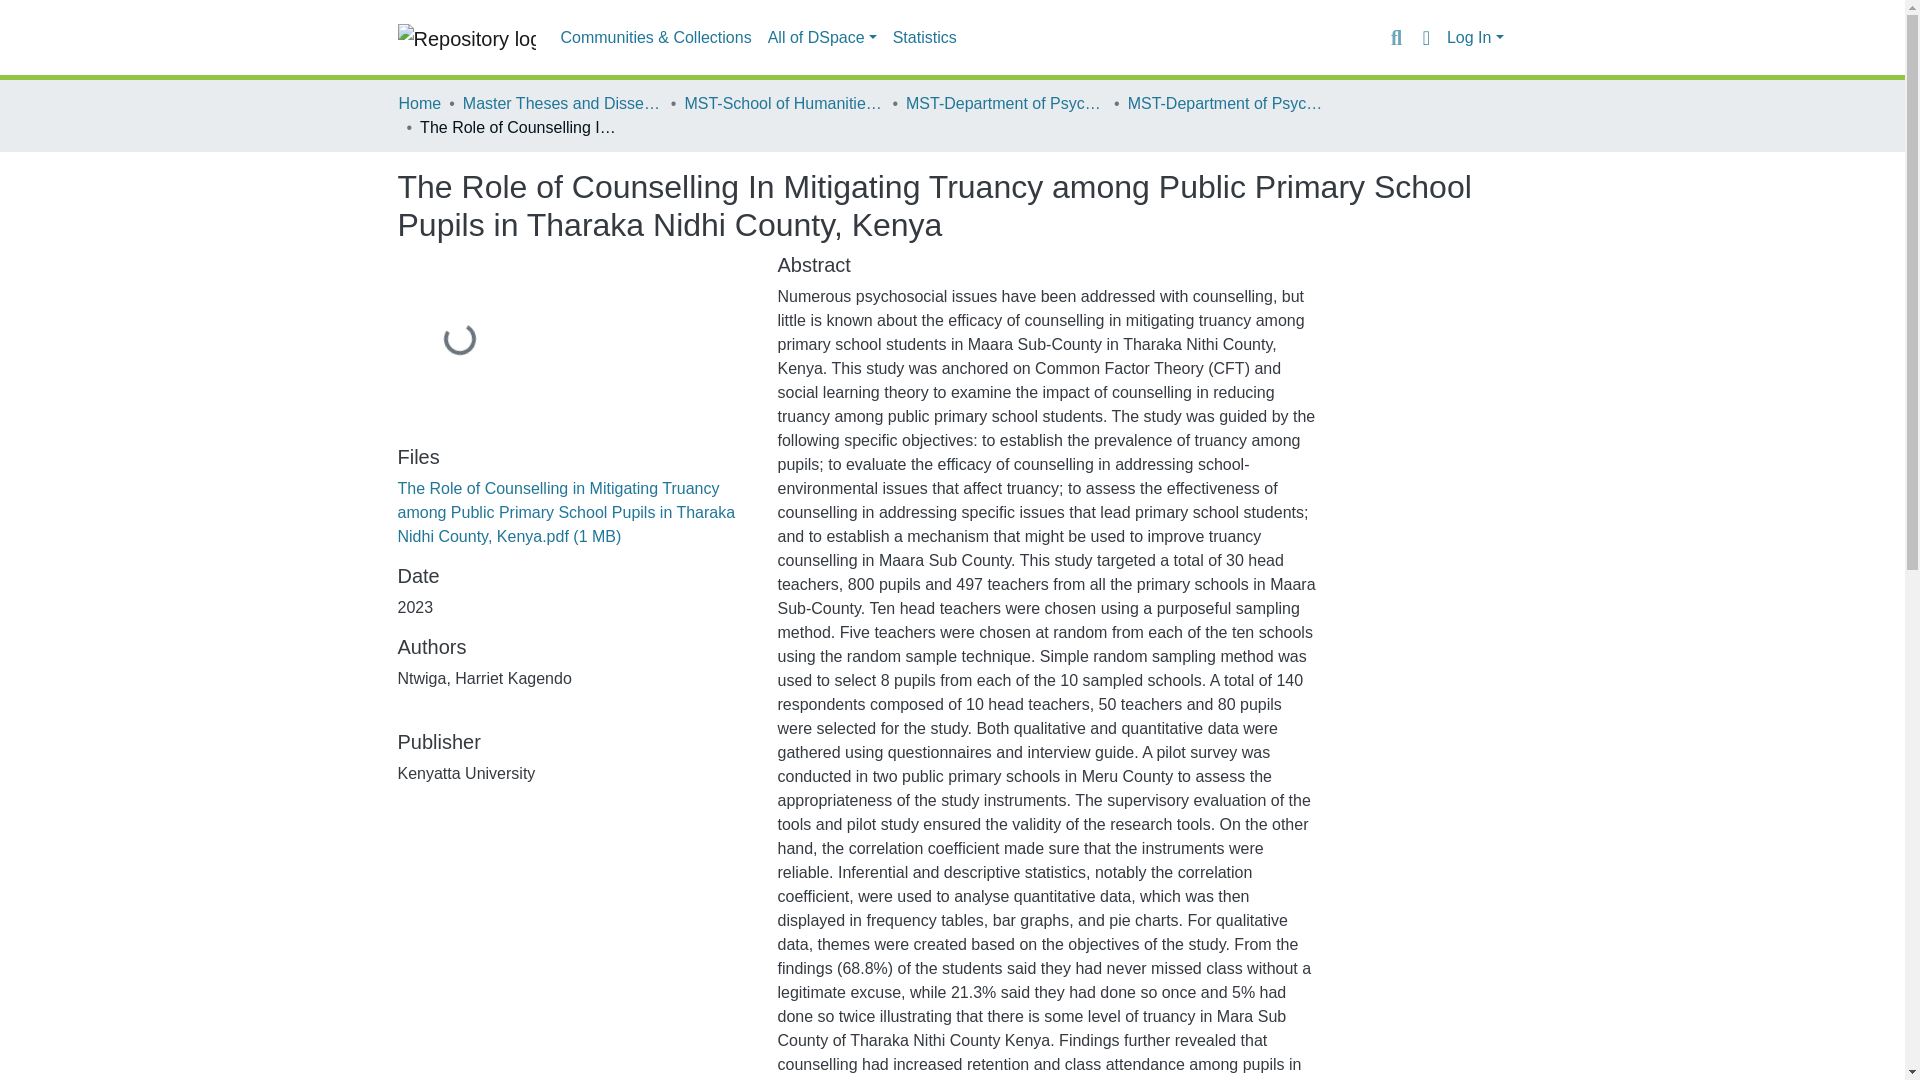 This screenshot has height=1080, width=1920. What do you see at coordinates (783, 103) in the screenshot?
I see `MST-School of Humanities and Social Sciences` at bounding box center [783, 103].